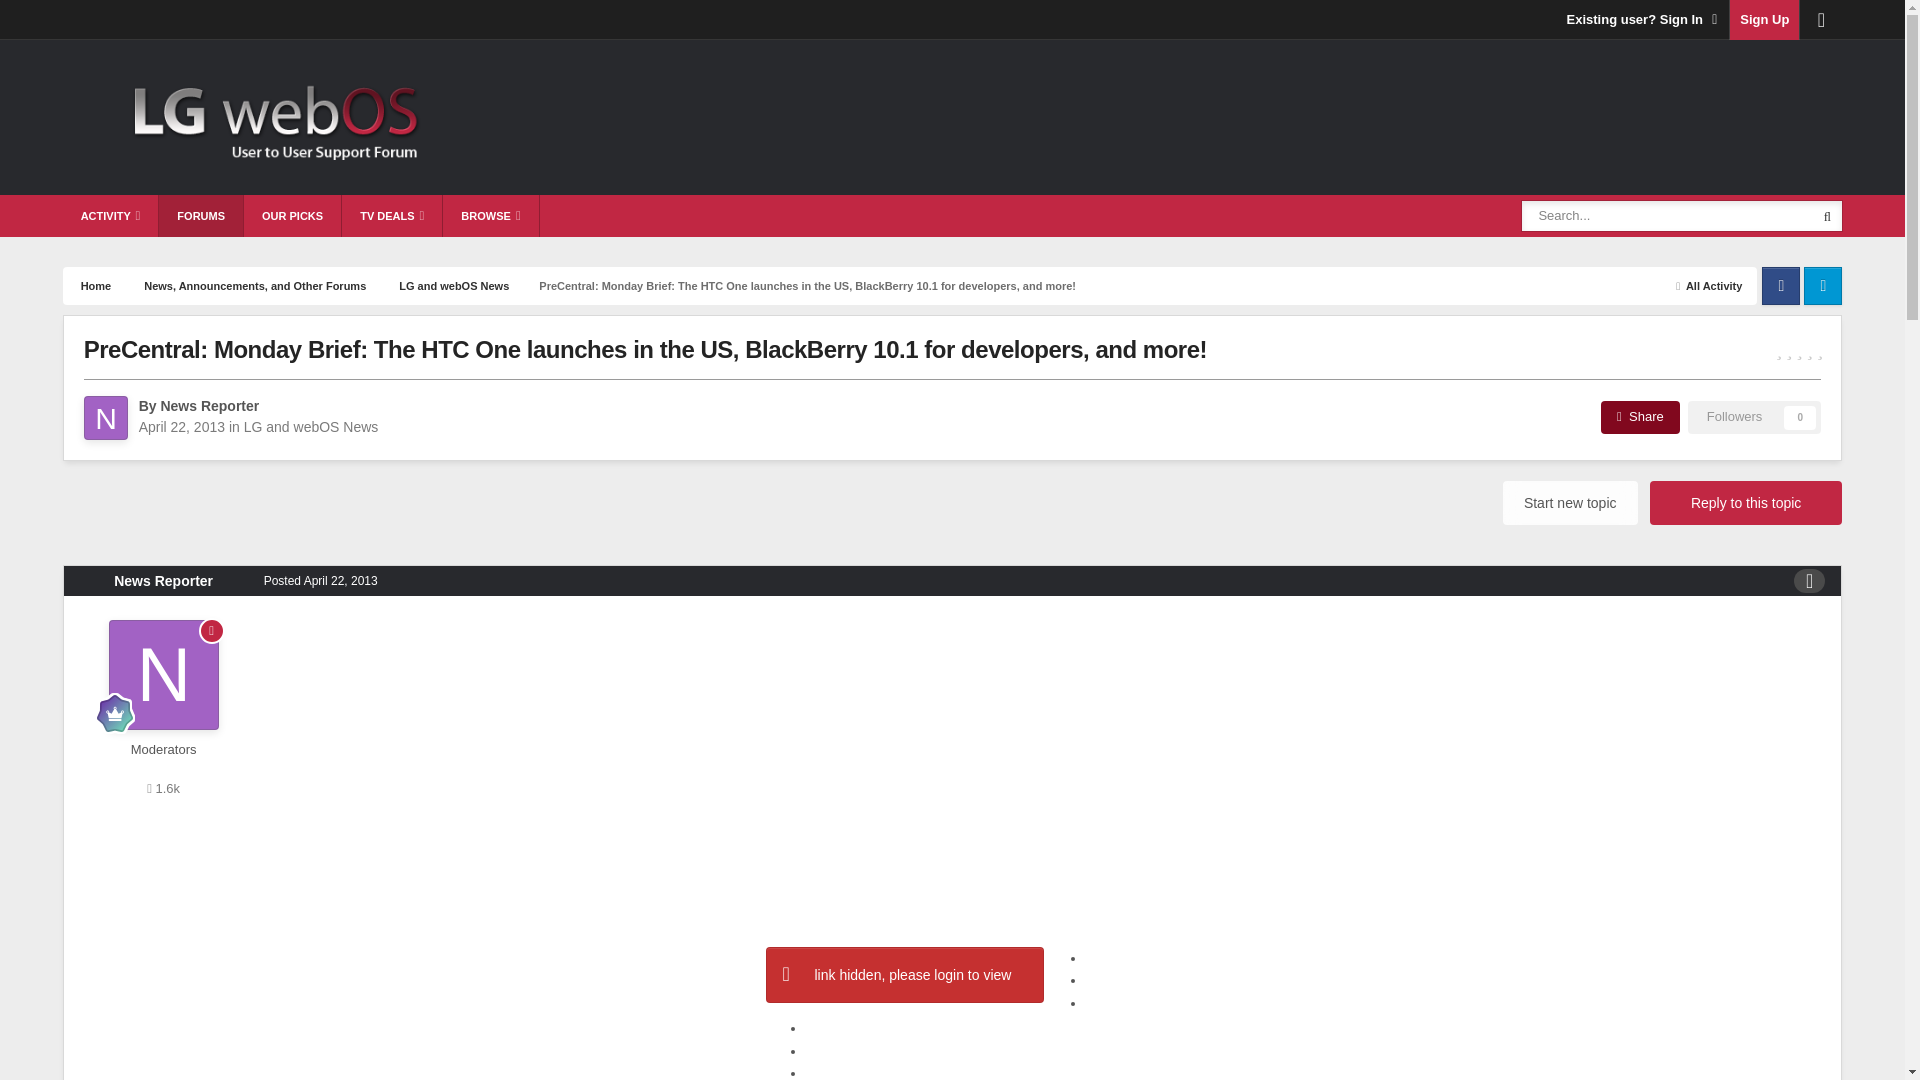 This screenshot has height=1080, width=1920. Describe the element at coordinates (1820, 20) in the screenshot. I see `Customizer` at that location.